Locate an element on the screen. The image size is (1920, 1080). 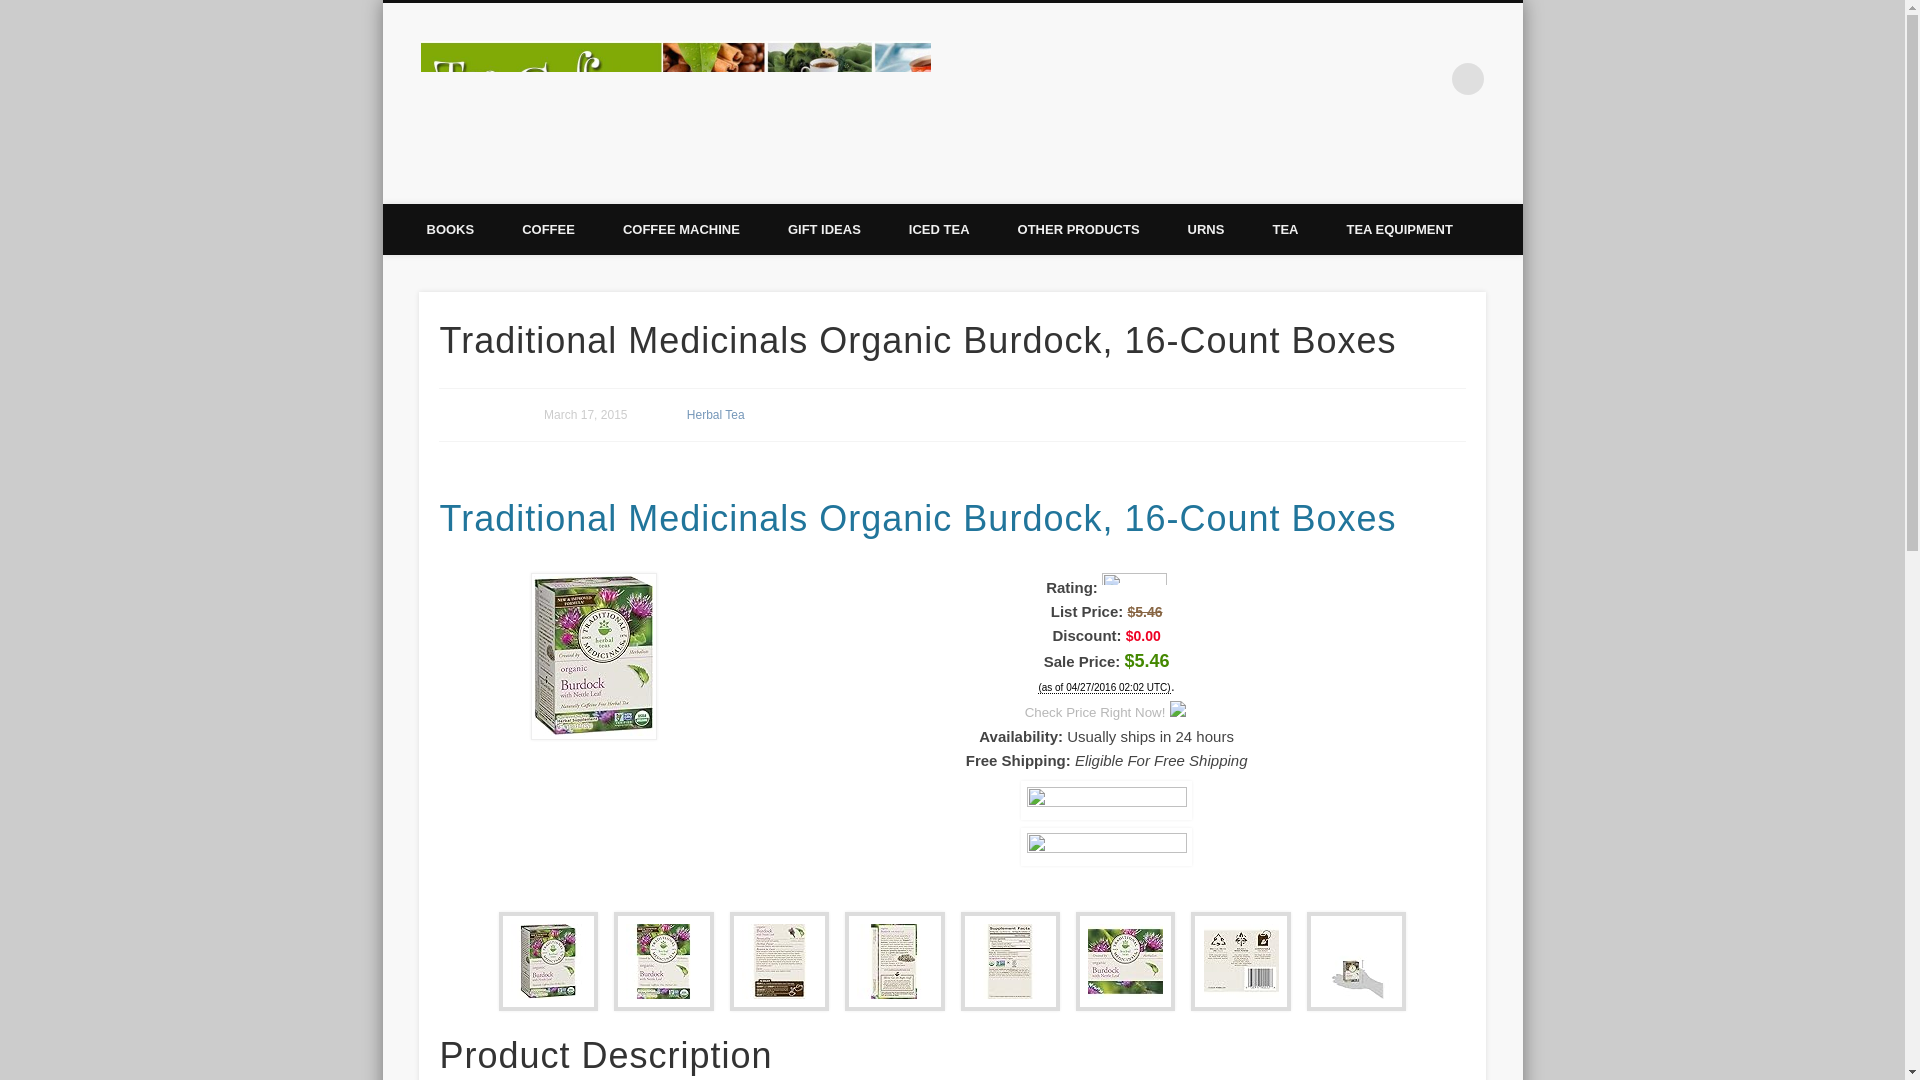
Traditional Medicinals Organic Burdock, 16-Count Boxes is located at coordinates (1107, 847).